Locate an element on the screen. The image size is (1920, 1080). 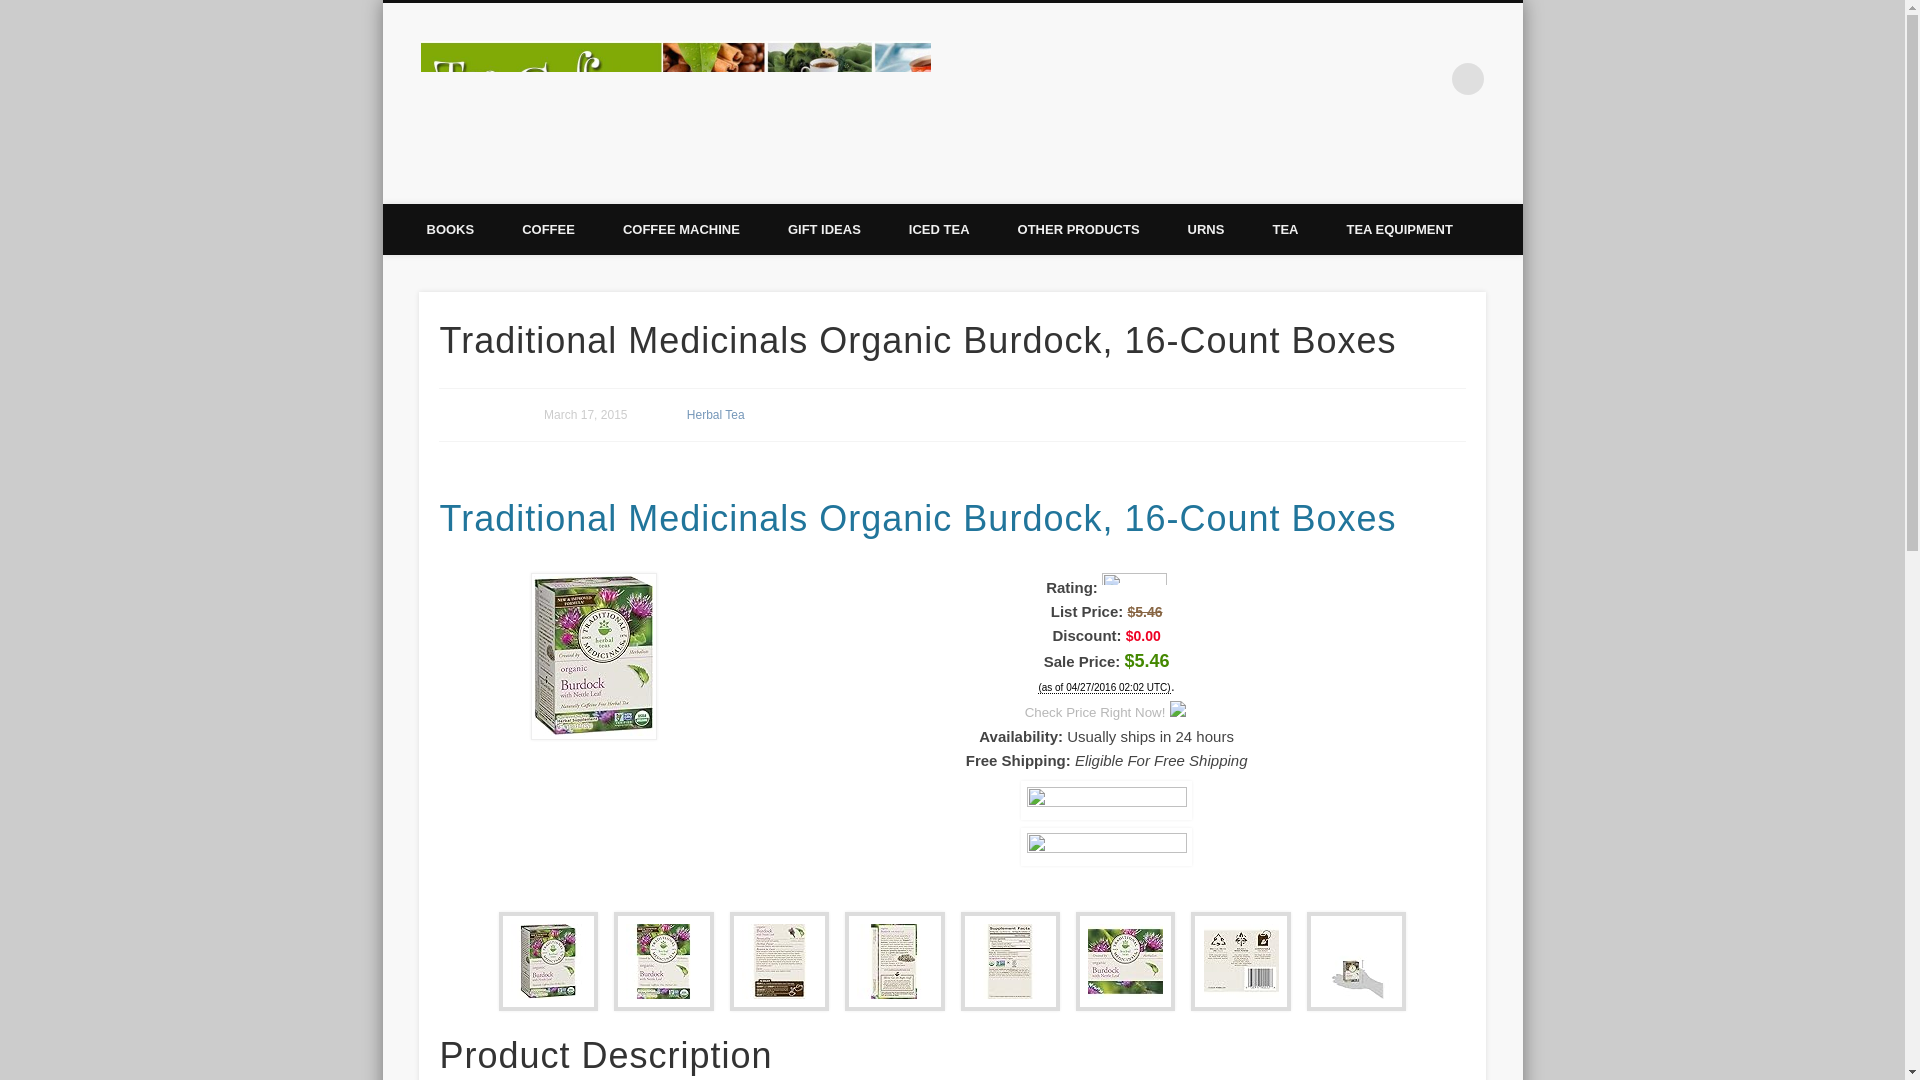
Traditional Medicinals Organic Burdock, 16-Count Boxes is located at coordinates (1107, 847).